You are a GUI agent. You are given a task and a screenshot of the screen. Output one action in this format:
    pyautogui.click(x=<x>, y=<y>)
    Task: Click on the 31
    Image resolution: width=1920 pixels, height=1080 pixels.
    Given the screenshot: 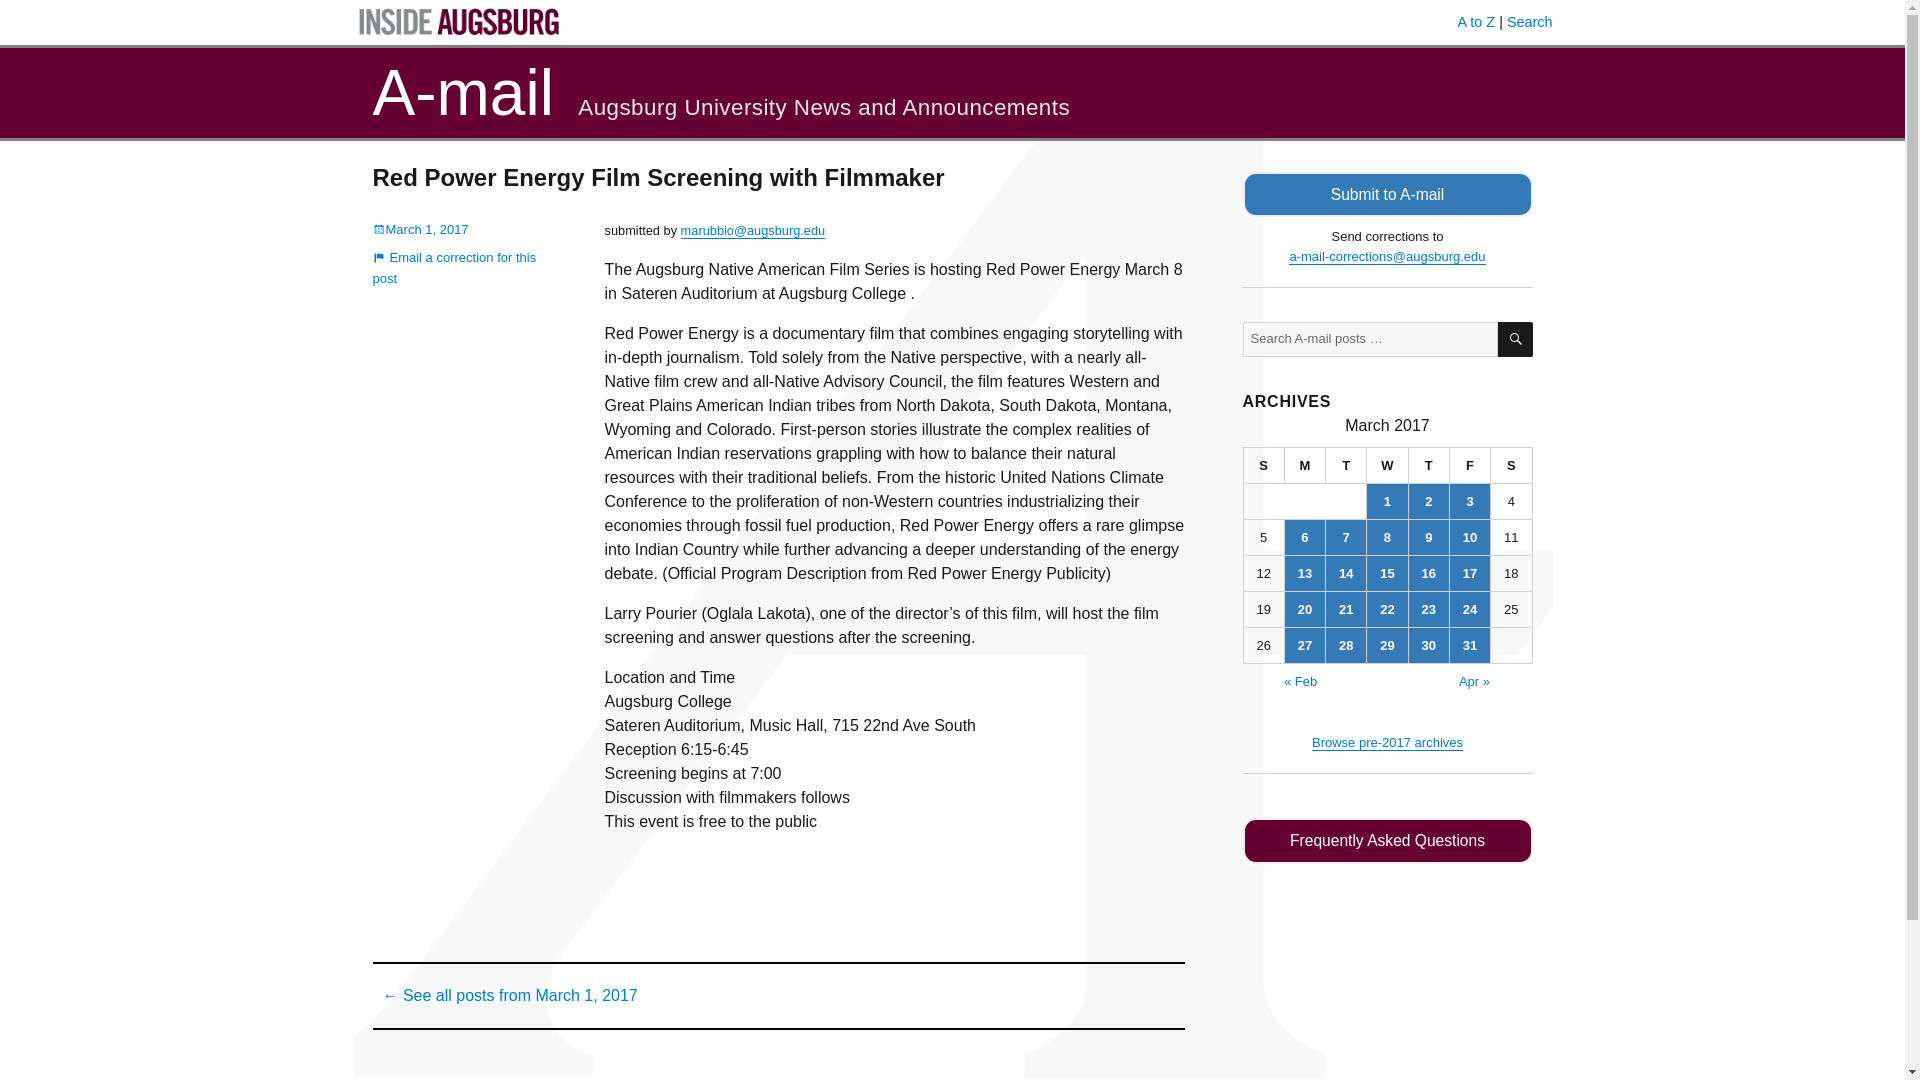 What is the action you would take?
    pyautogui.click(x=1469, y=645)
    